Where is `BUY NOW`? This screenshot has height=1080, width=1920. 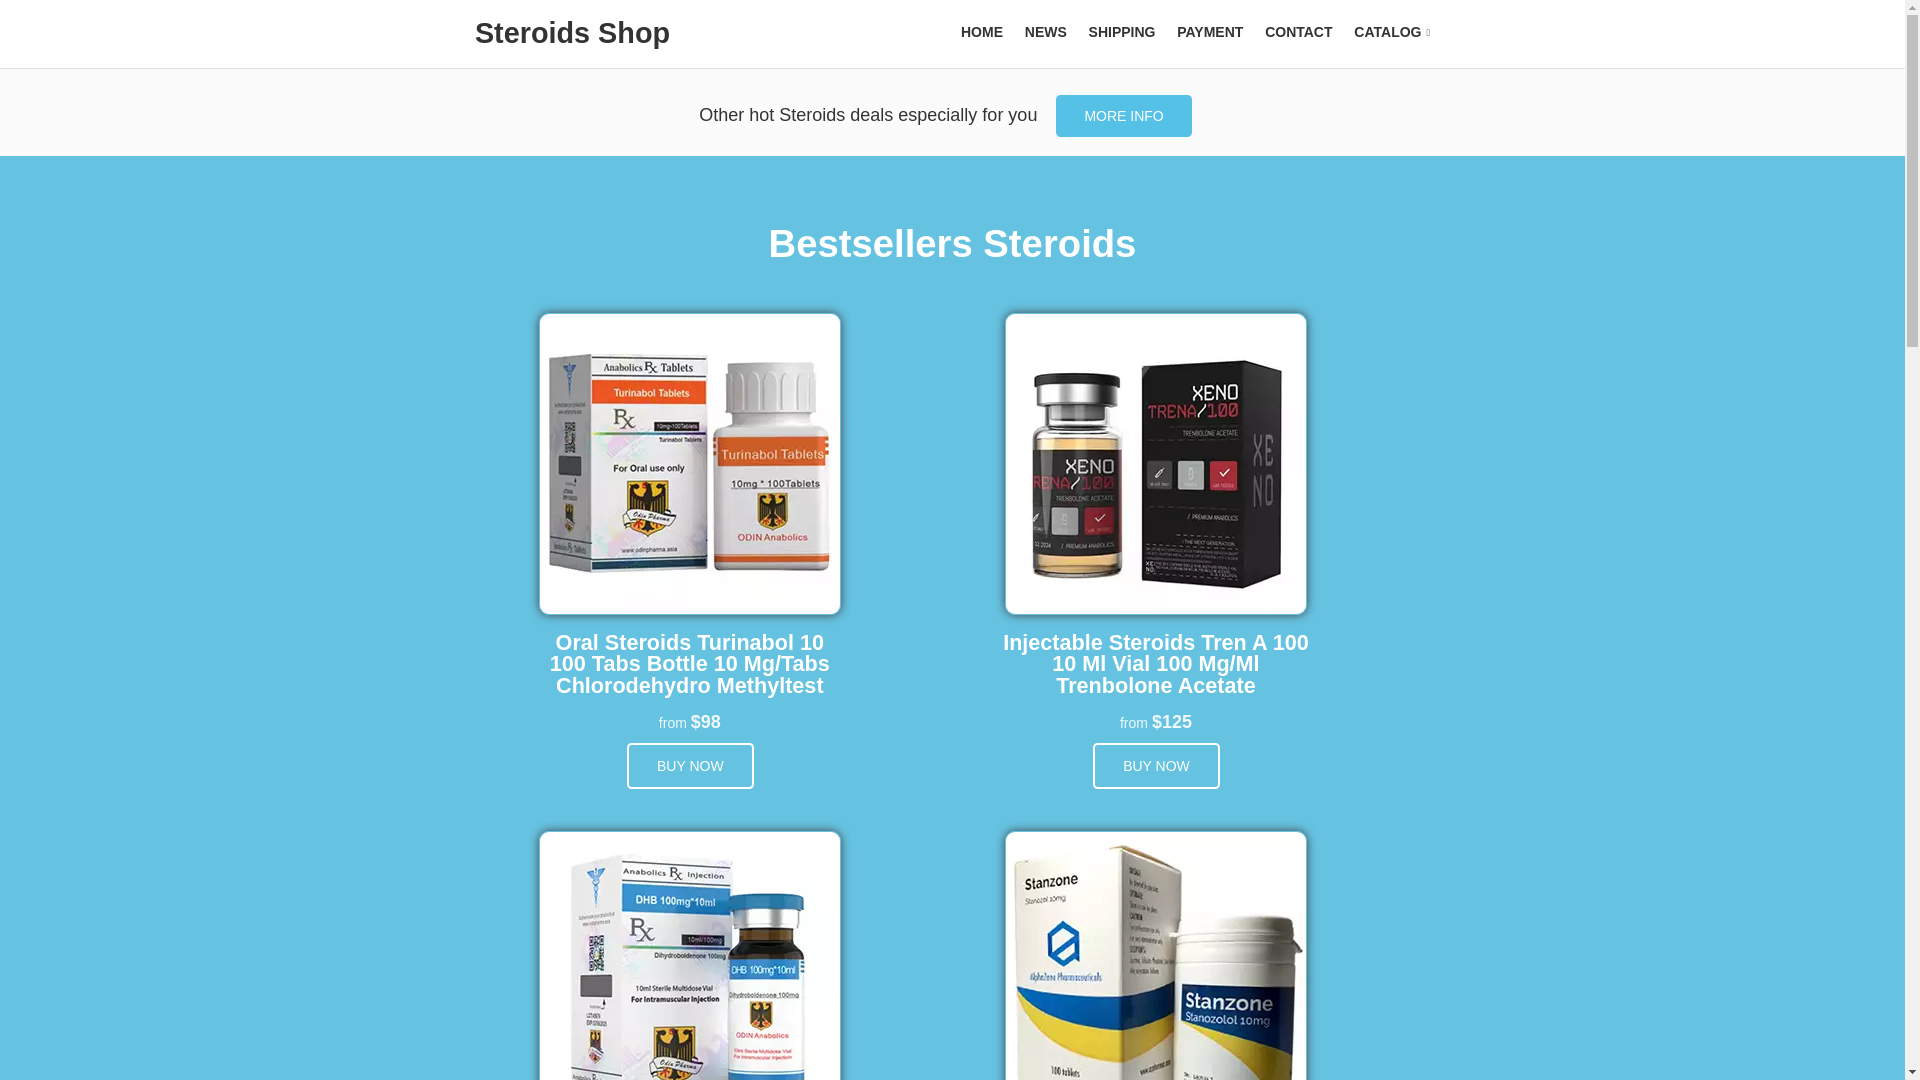
BUY NOW is located at coordinates (1156, 766).